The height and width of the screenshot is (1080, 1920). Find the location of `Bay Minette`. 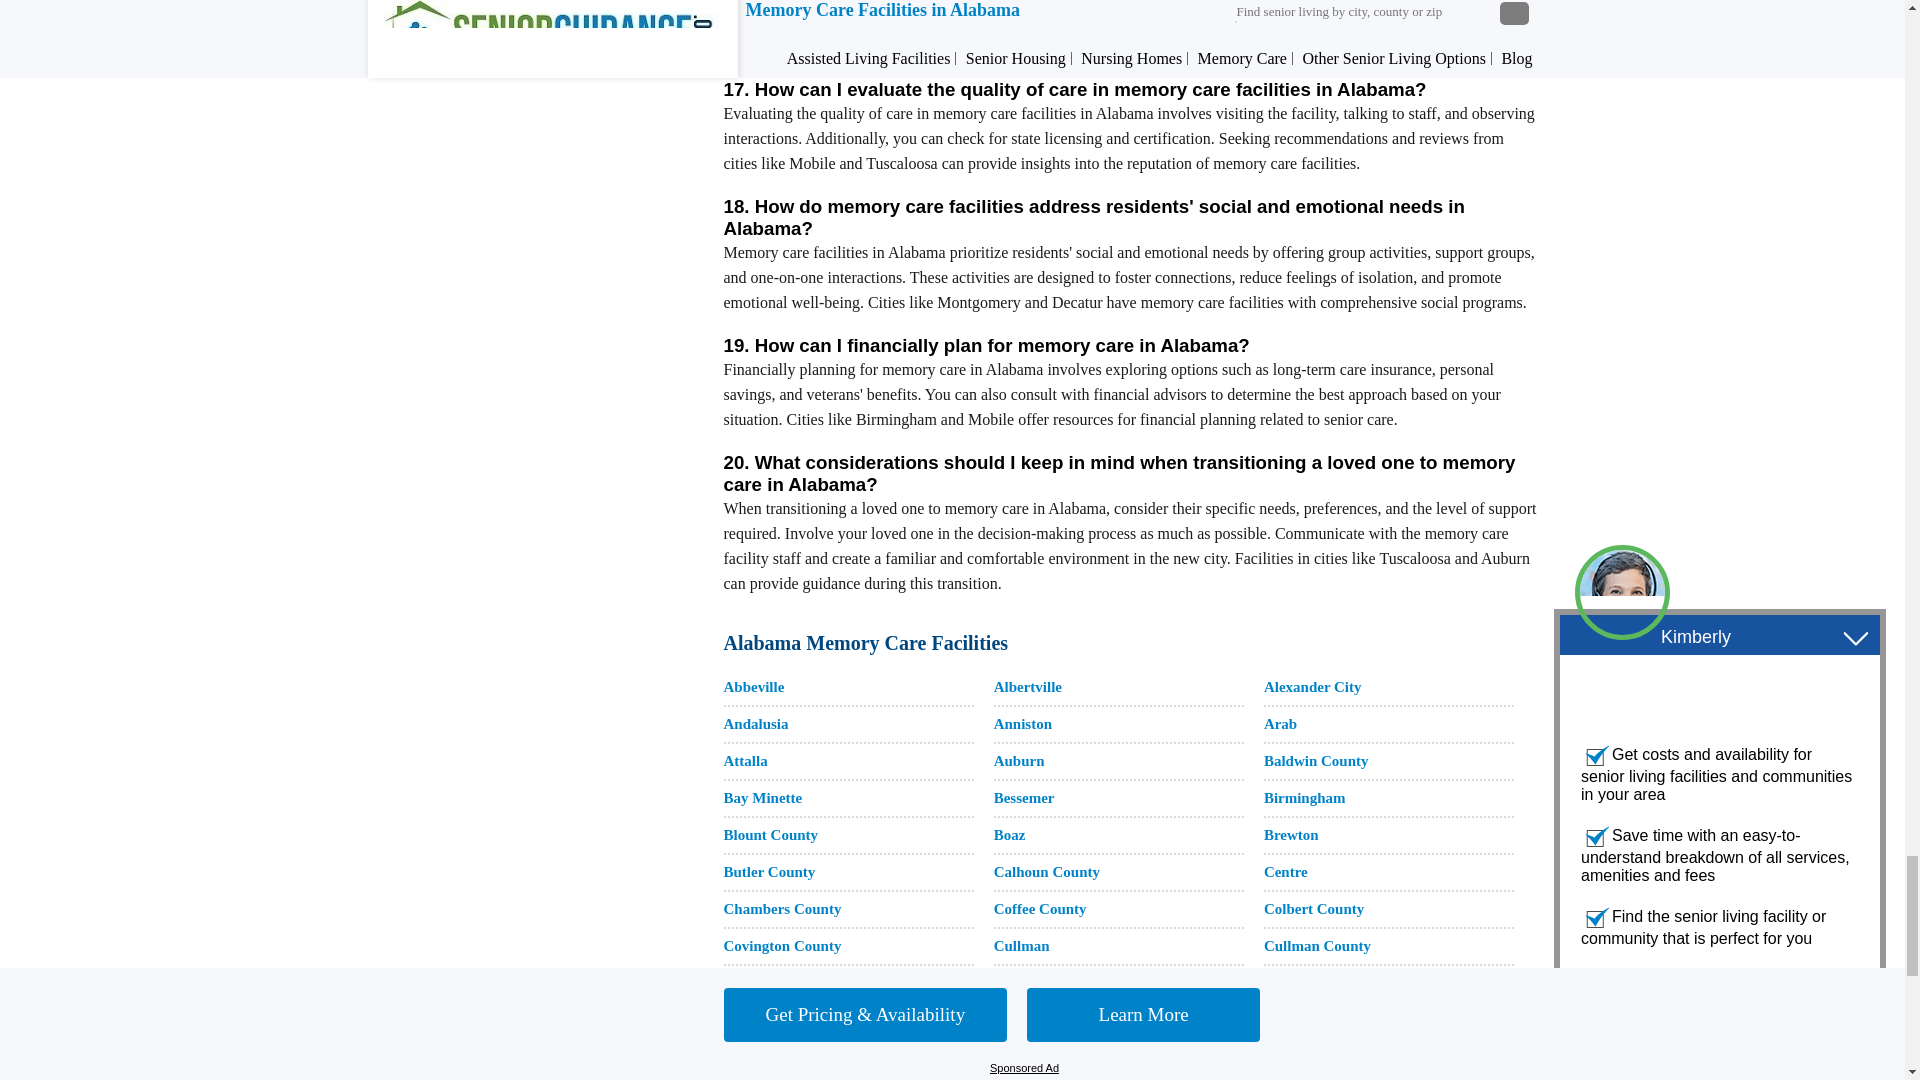

Bay Minette is located at coordinates (762, 797).